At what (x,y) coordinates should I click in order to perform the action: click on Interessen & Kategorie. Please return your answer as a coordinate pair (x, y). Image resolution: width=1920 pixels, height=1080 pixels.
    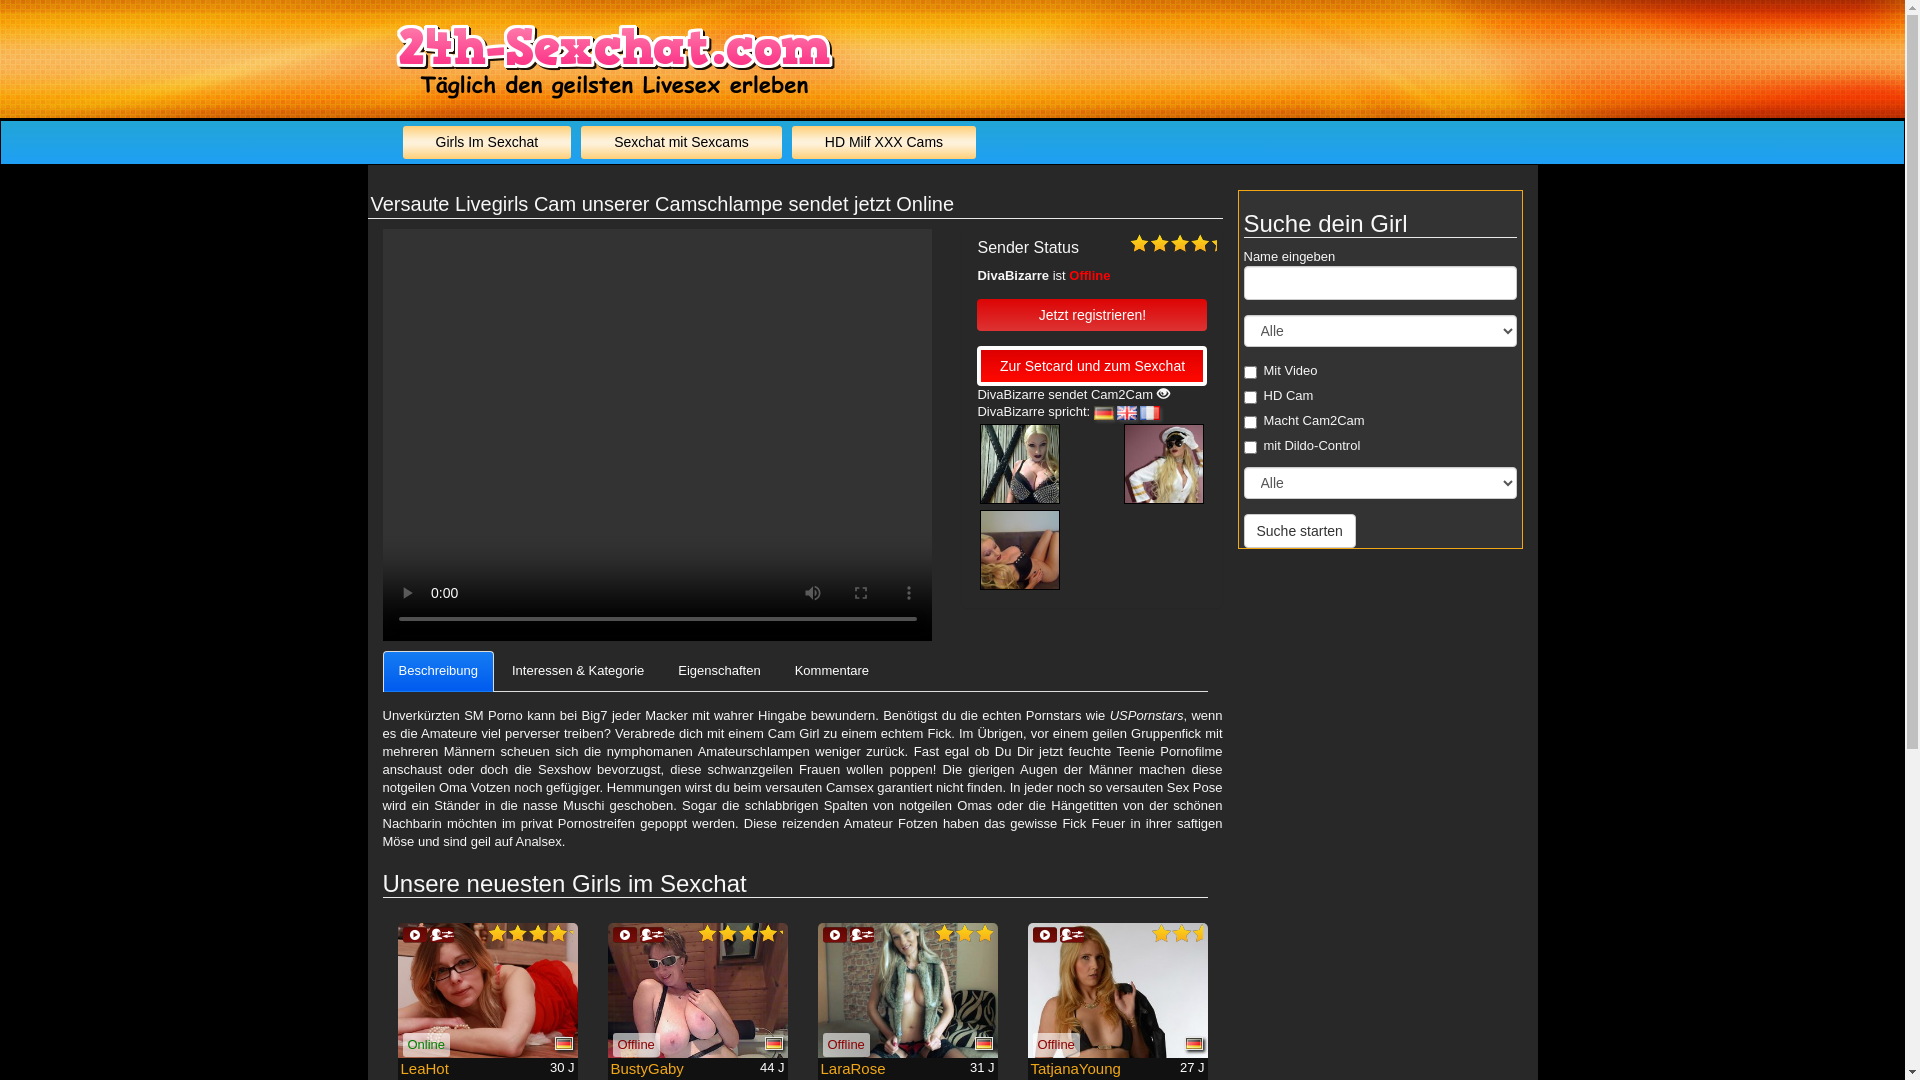
    Looking at the image, I should click on (578, 672).